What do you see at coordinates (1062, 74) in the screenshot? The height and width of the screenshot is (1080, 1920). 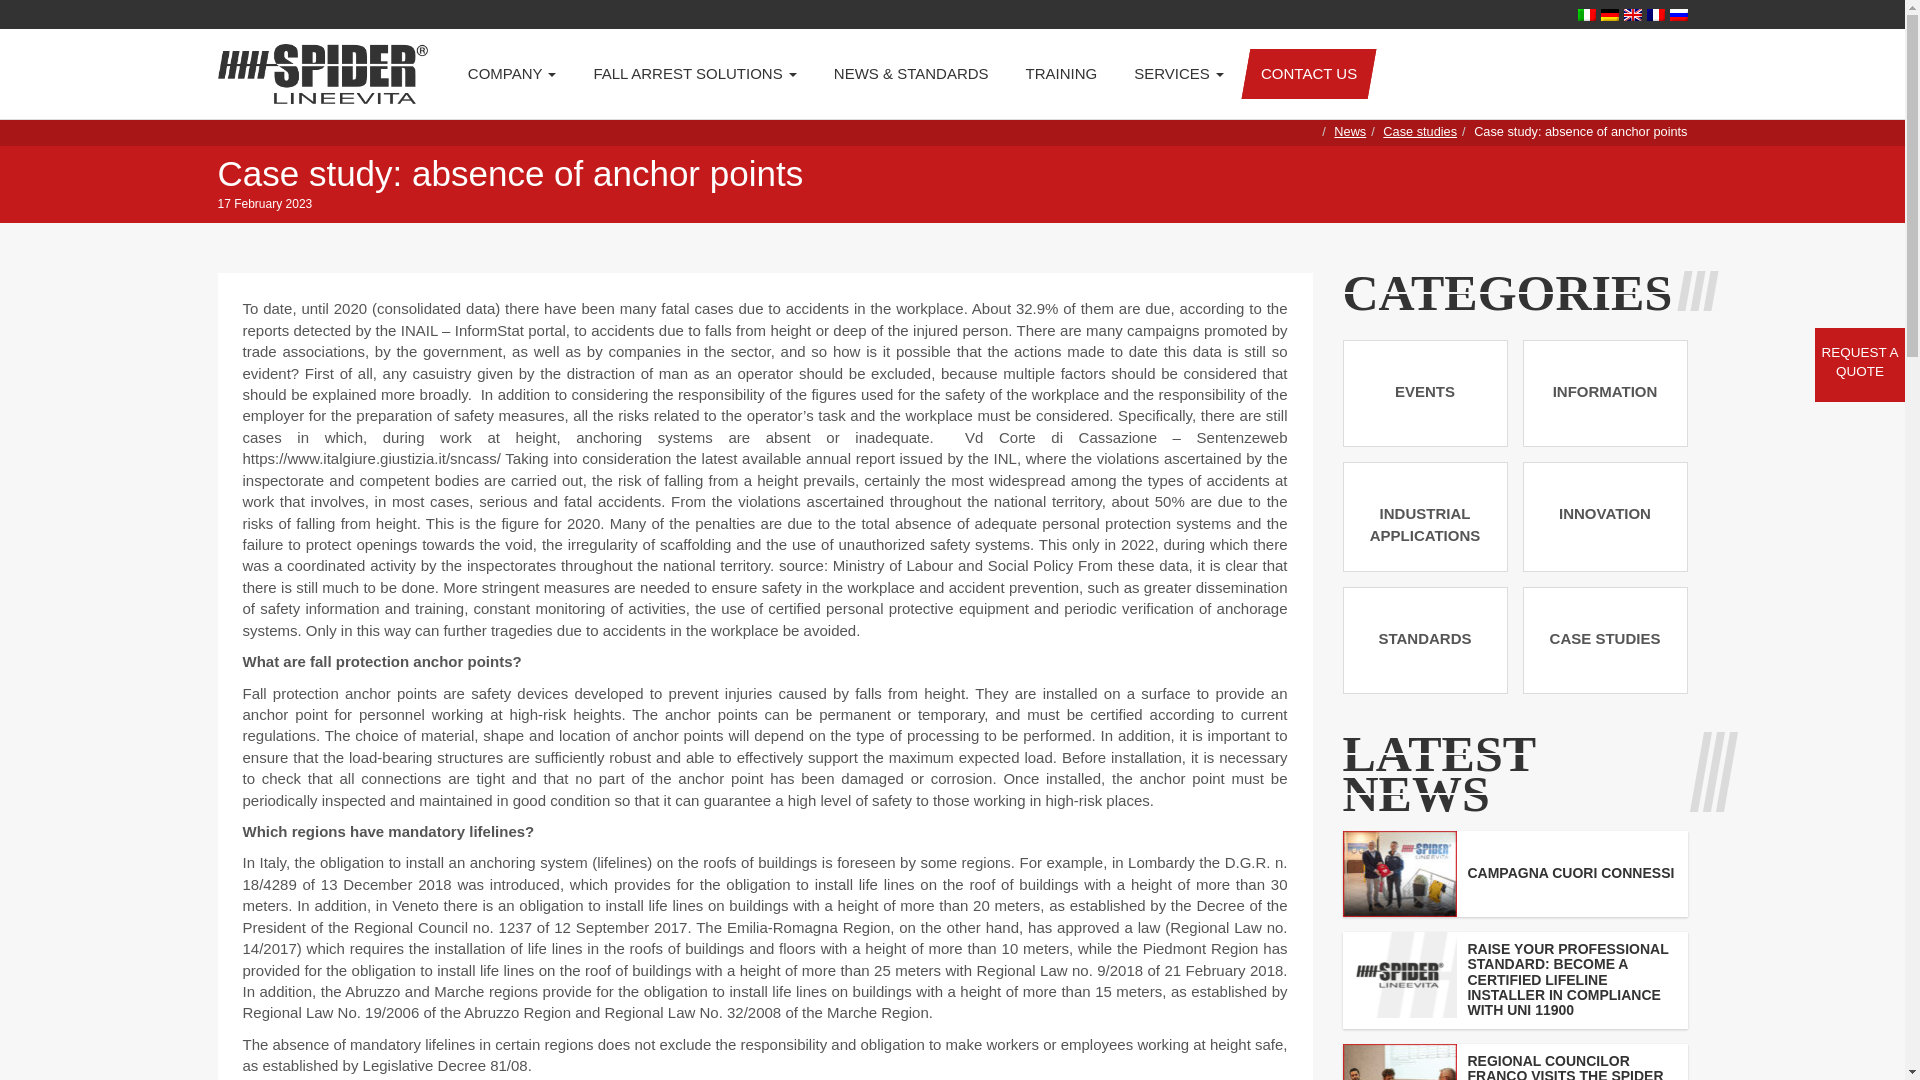 I see `Training` at bounding box center [1062, 74].